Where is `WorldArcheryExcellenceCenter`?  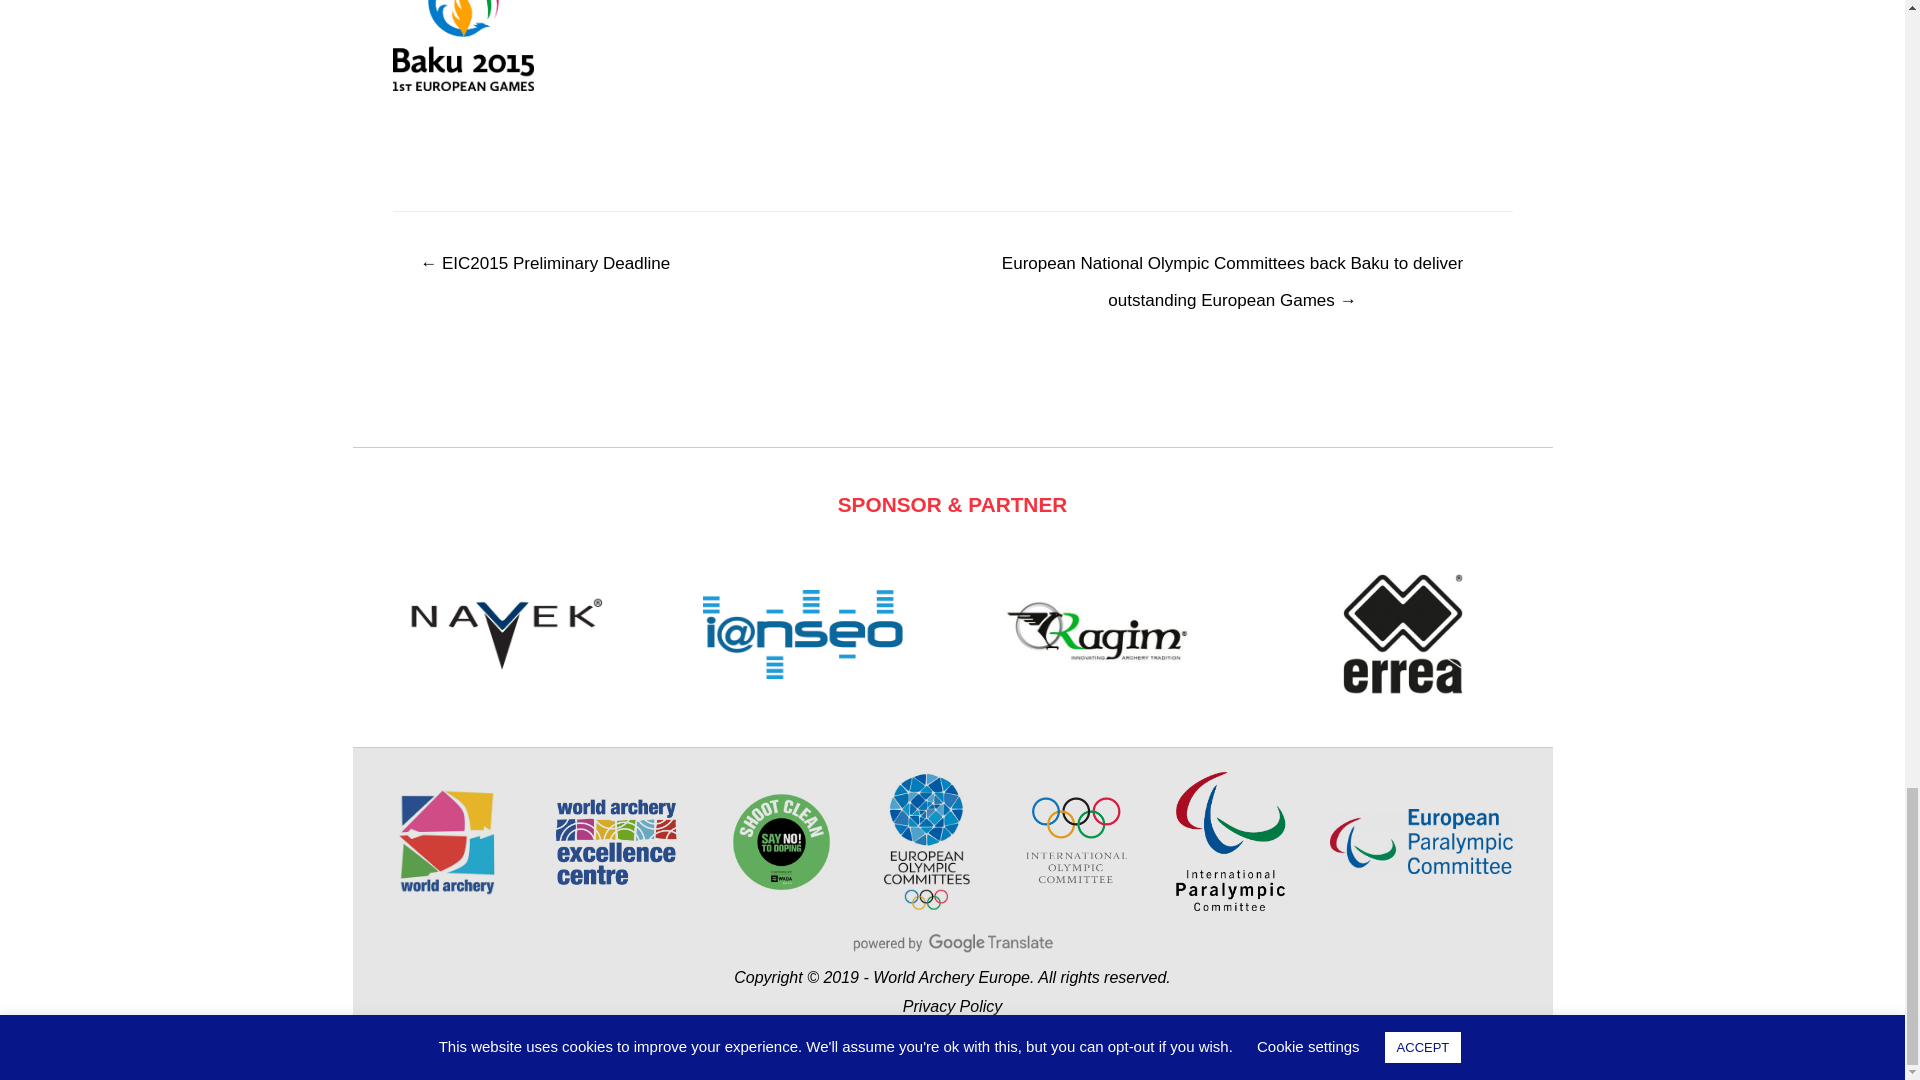 WorldArcheryExcellenceCenter is located at coordinates (616, 842).